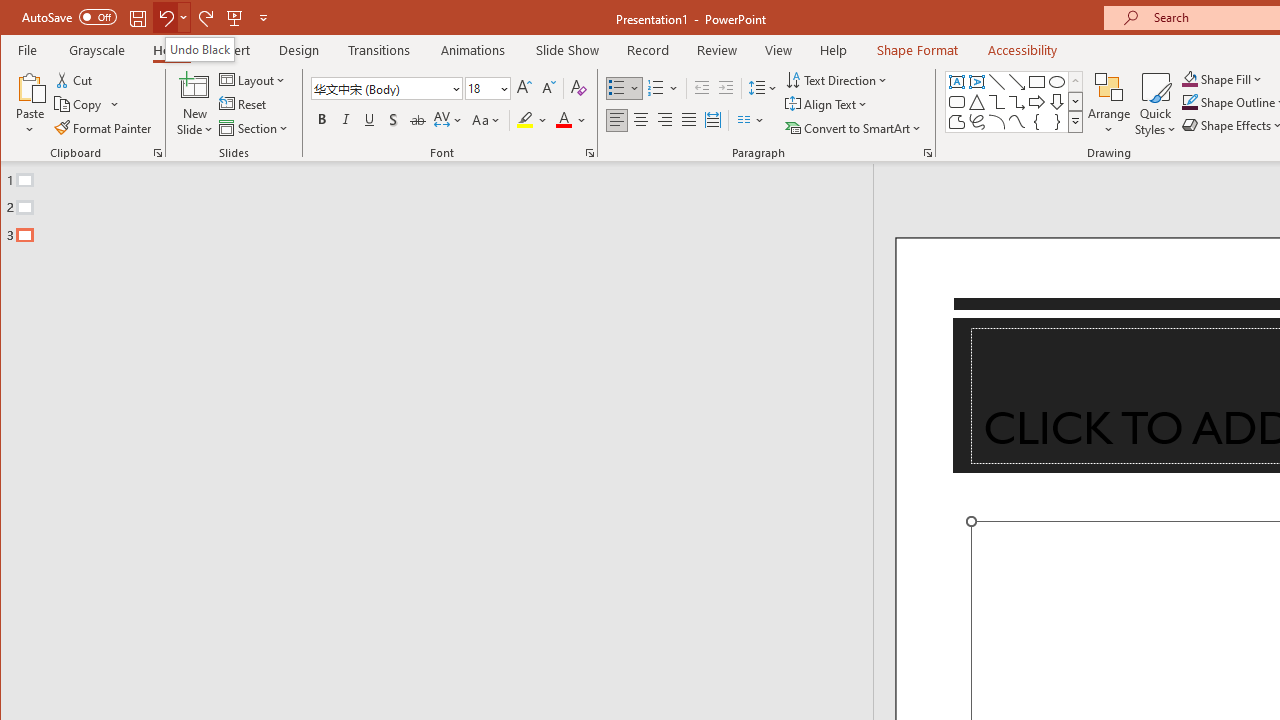 Image resolution: width=1280 pixels, height=720 pixels. What do you see at coordinates (916, 50) in the screenshot?
I see `Shape Format` at bounding box center [916, 50].